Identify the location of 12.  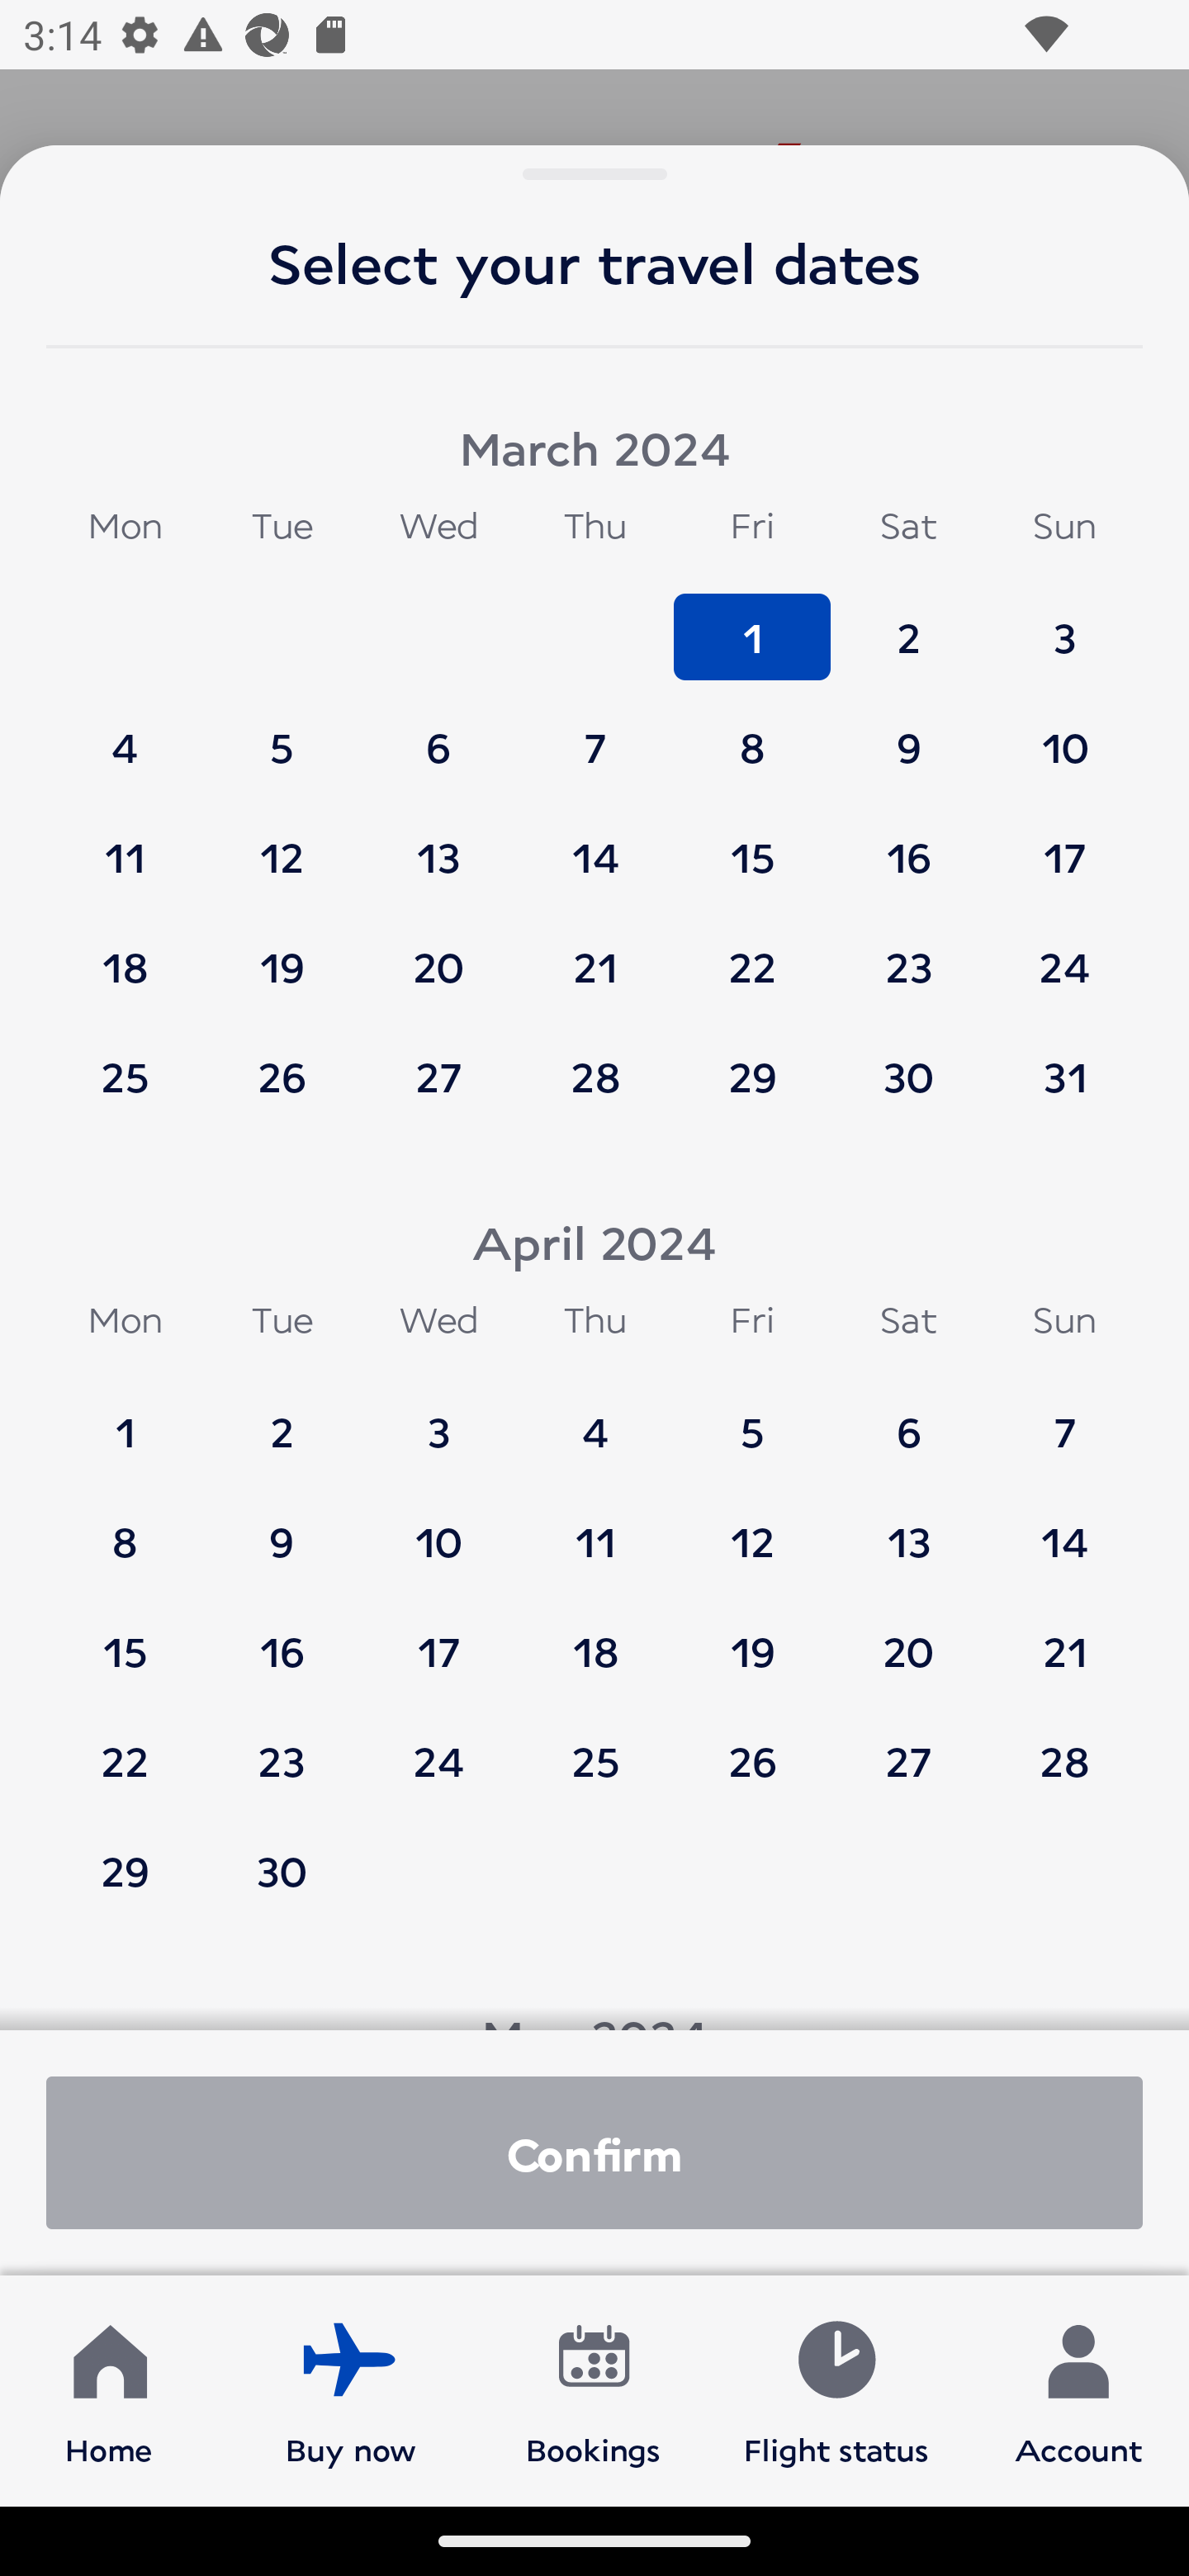
(752, 1526).